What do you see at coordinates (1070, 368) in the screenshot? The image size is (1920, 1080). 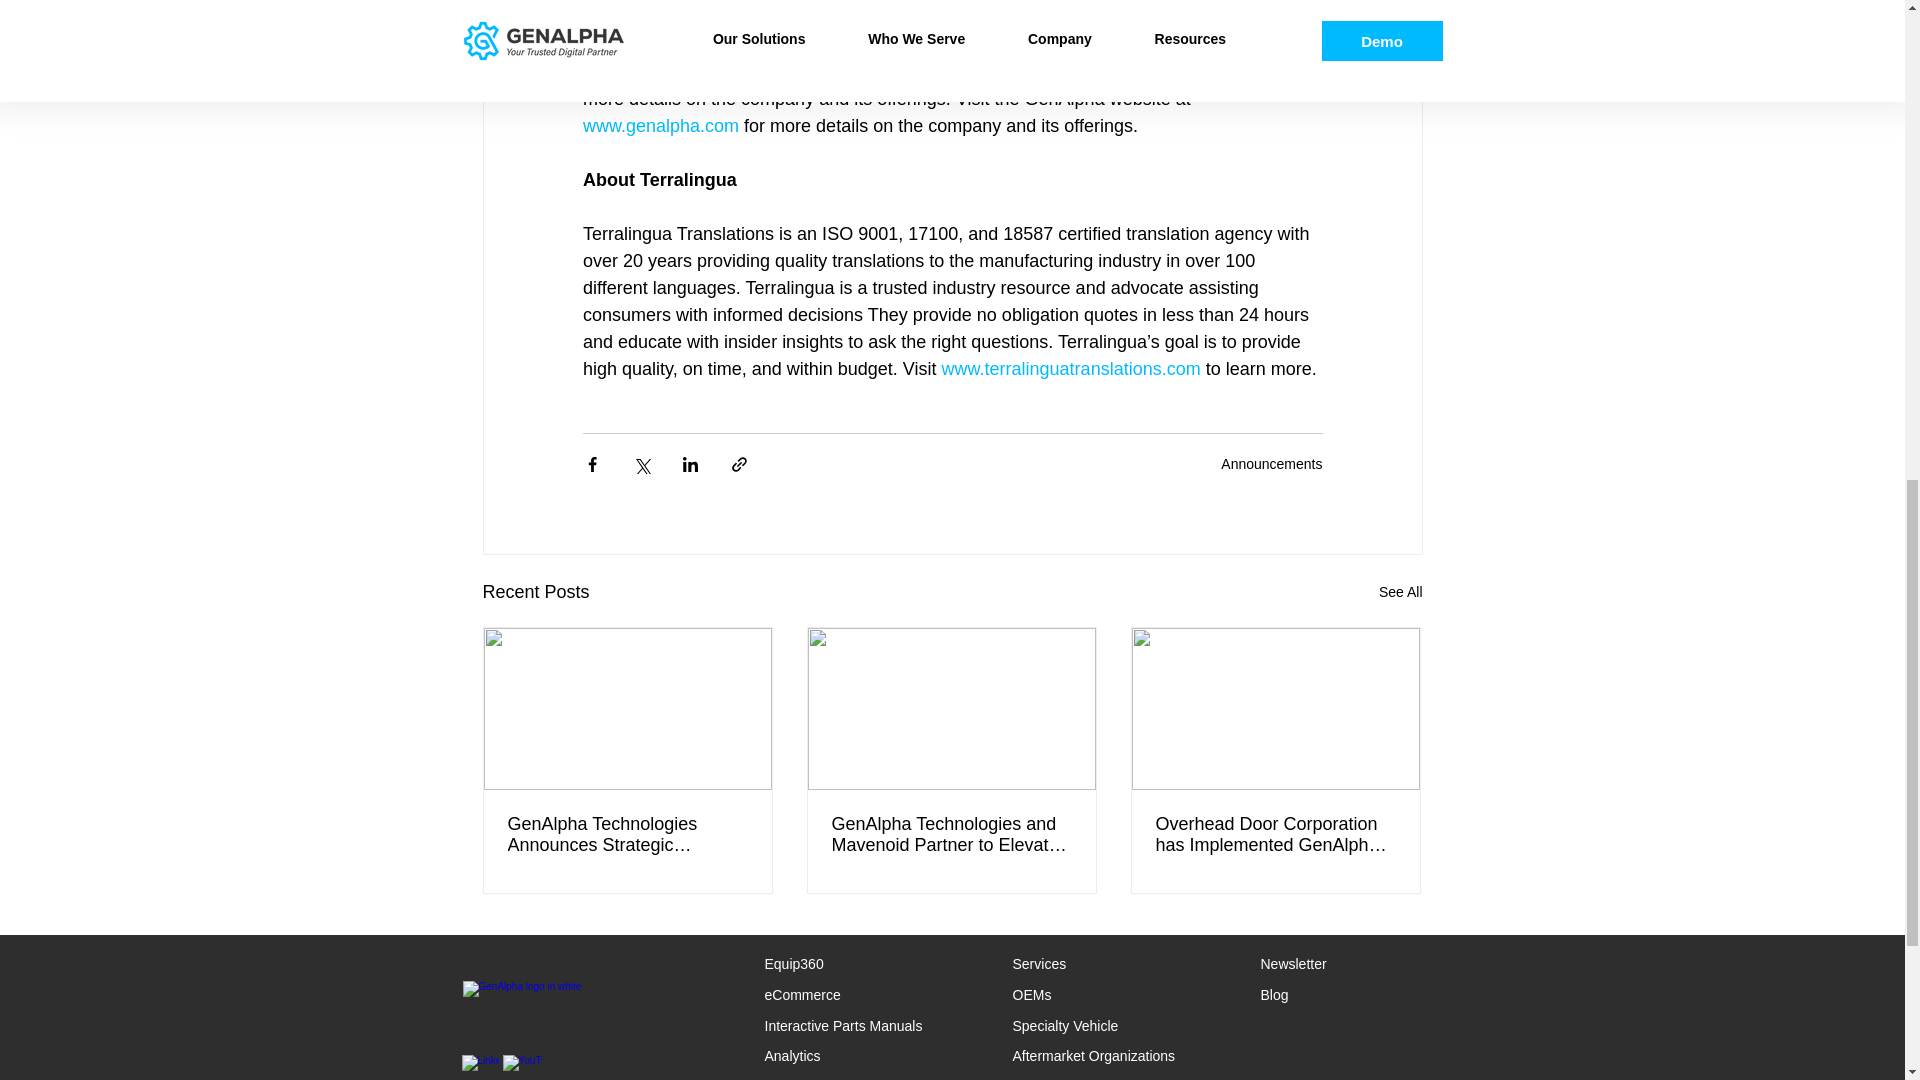 I see `www.terralinguatranslations.com` at bounding box center [1070, 368].